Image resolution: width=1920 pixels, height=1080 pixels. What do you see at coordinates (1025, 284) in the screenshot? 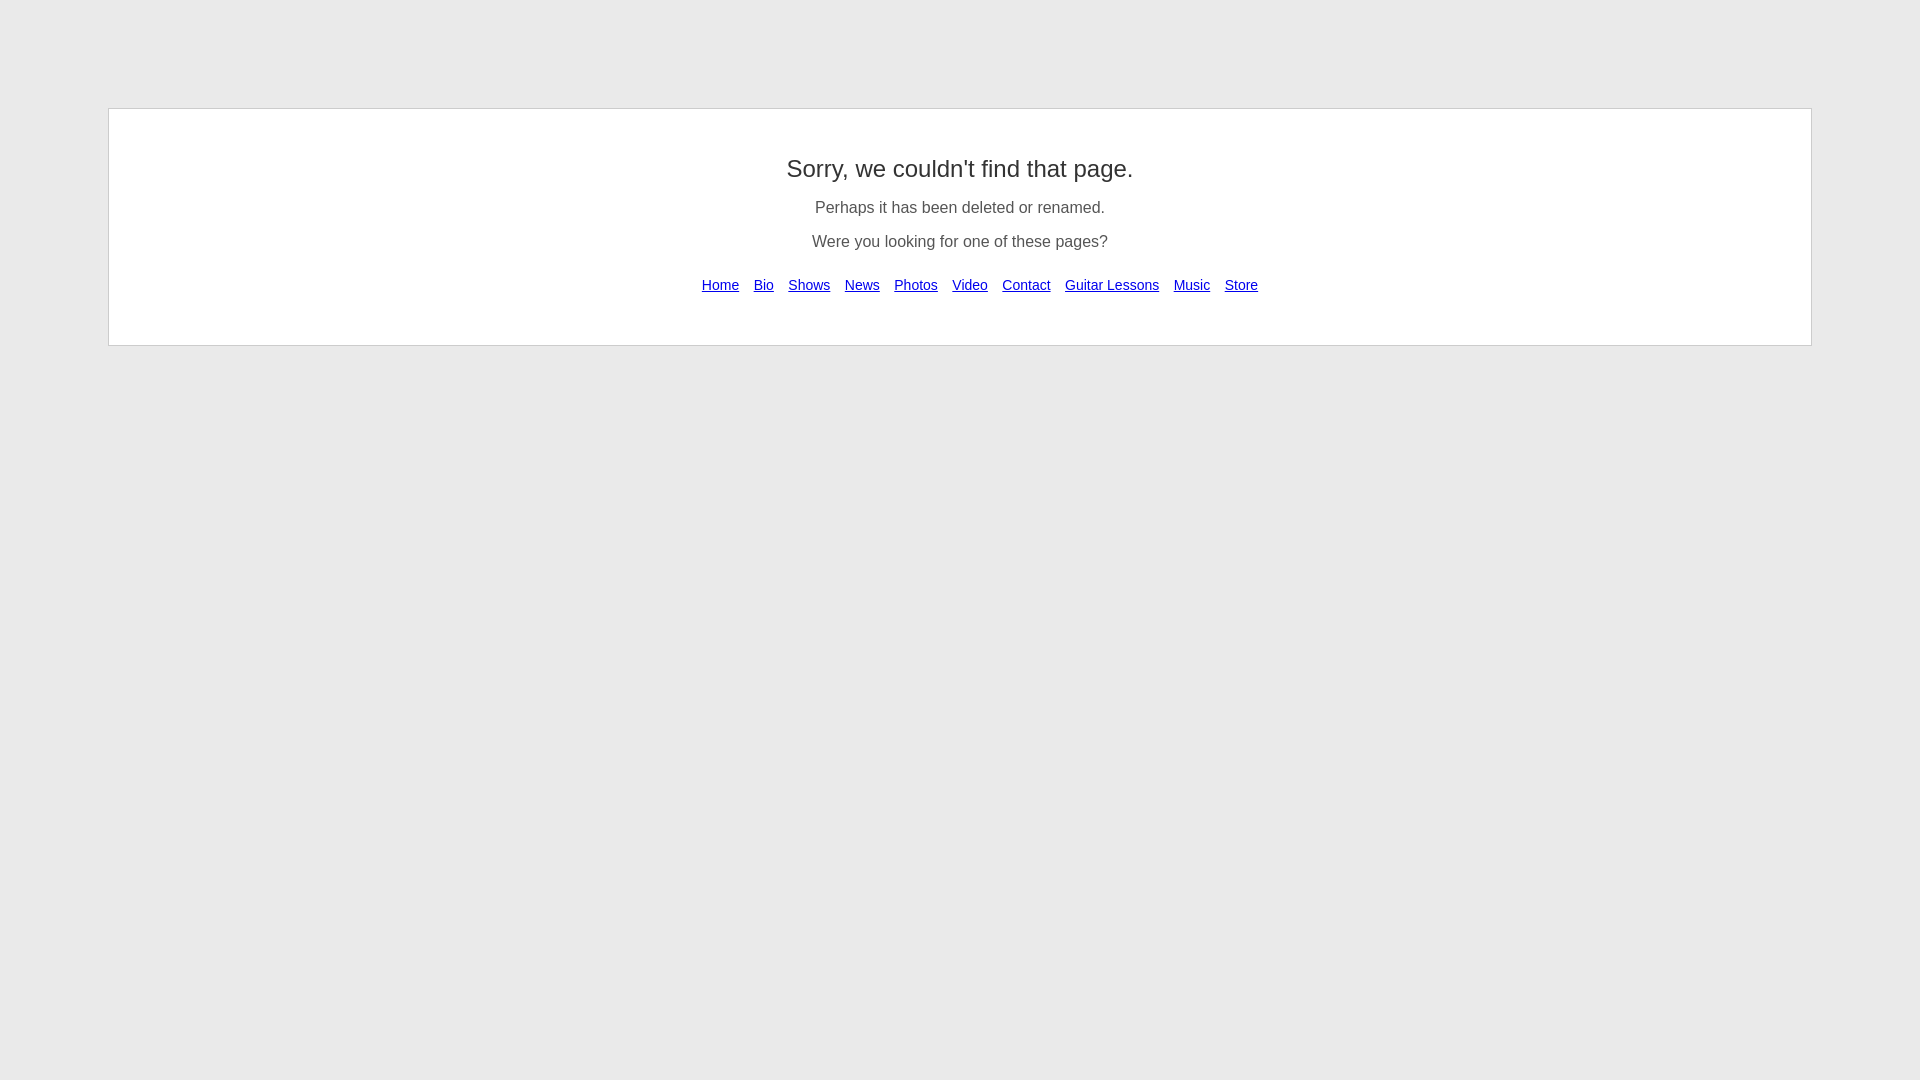
I see `Contact` at bounding box center [1025, 284].